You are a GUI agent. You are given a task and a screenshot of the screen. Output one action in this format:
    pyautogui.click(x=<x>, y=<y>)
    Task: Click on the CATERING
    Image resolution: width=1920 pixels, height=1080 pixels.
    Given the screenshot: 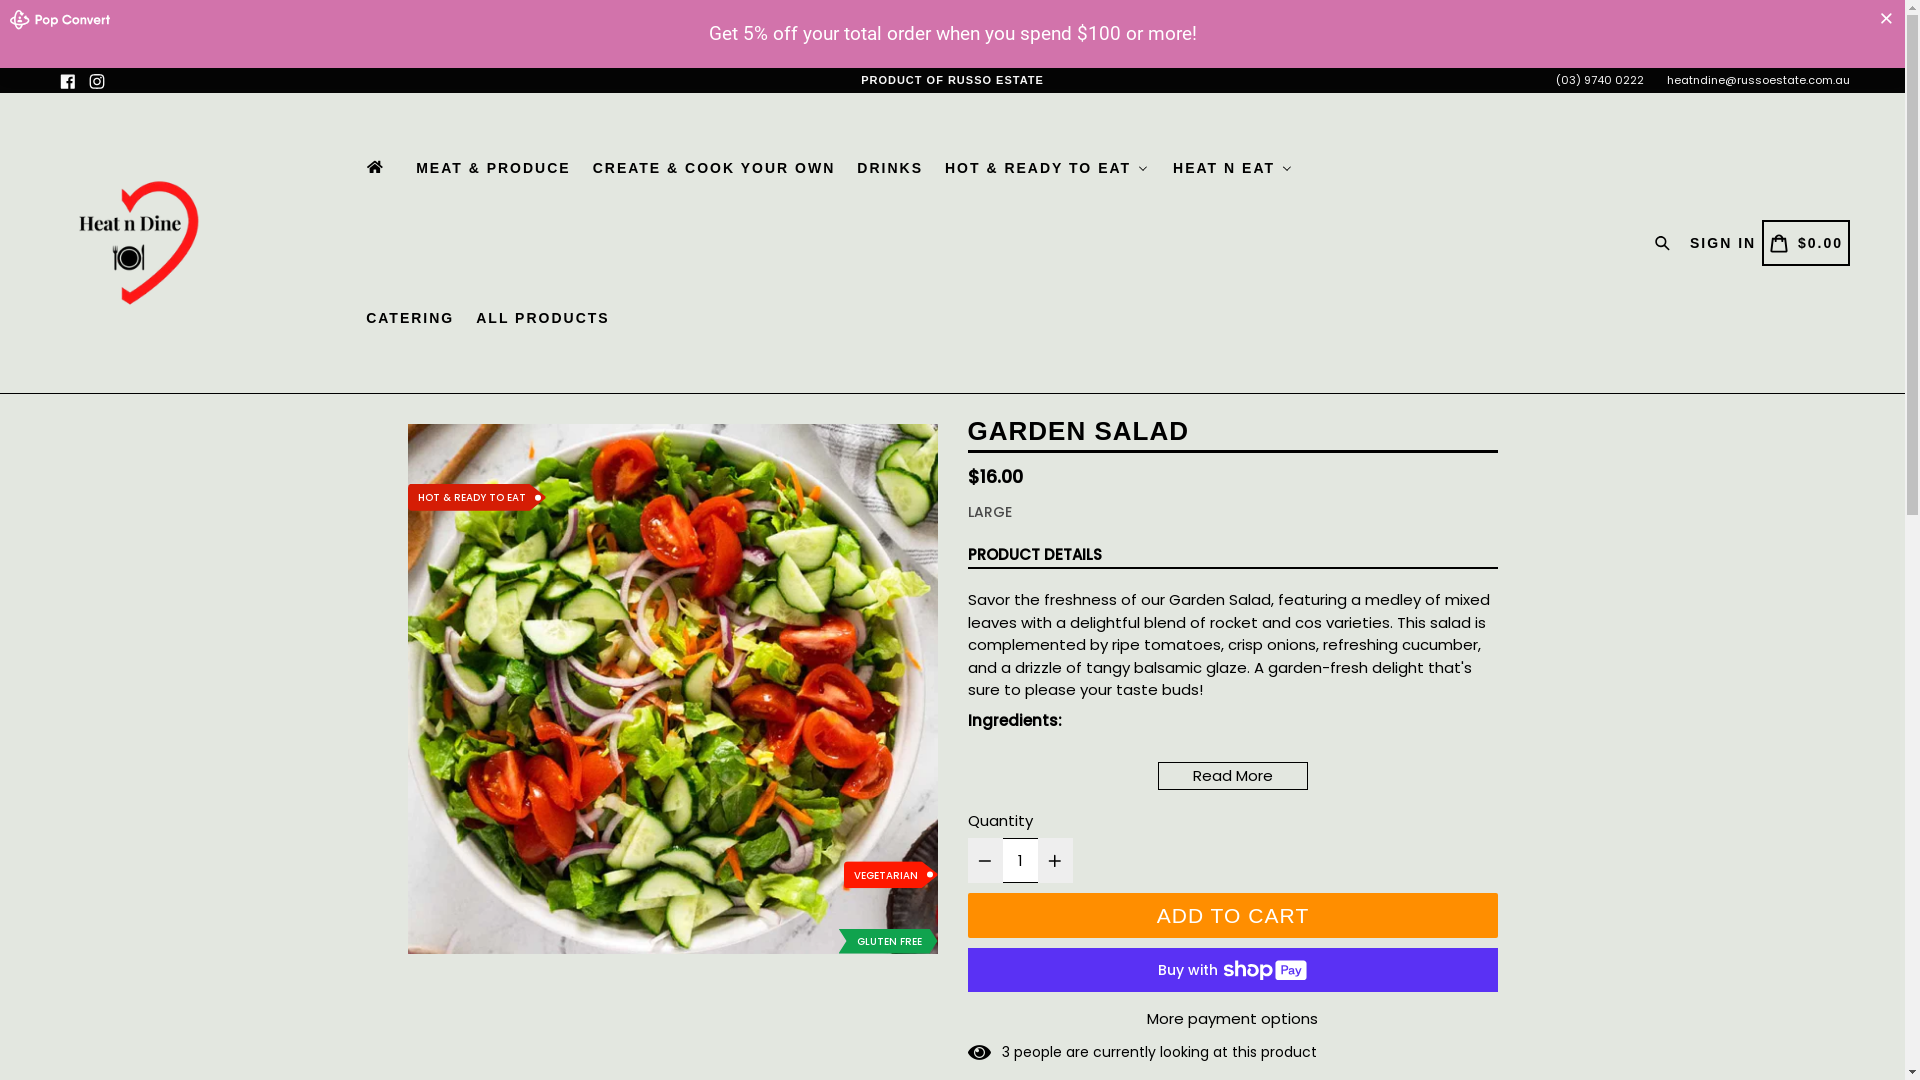 What is the action you would take?
    pyautogui.click(x=409, y=318)
    